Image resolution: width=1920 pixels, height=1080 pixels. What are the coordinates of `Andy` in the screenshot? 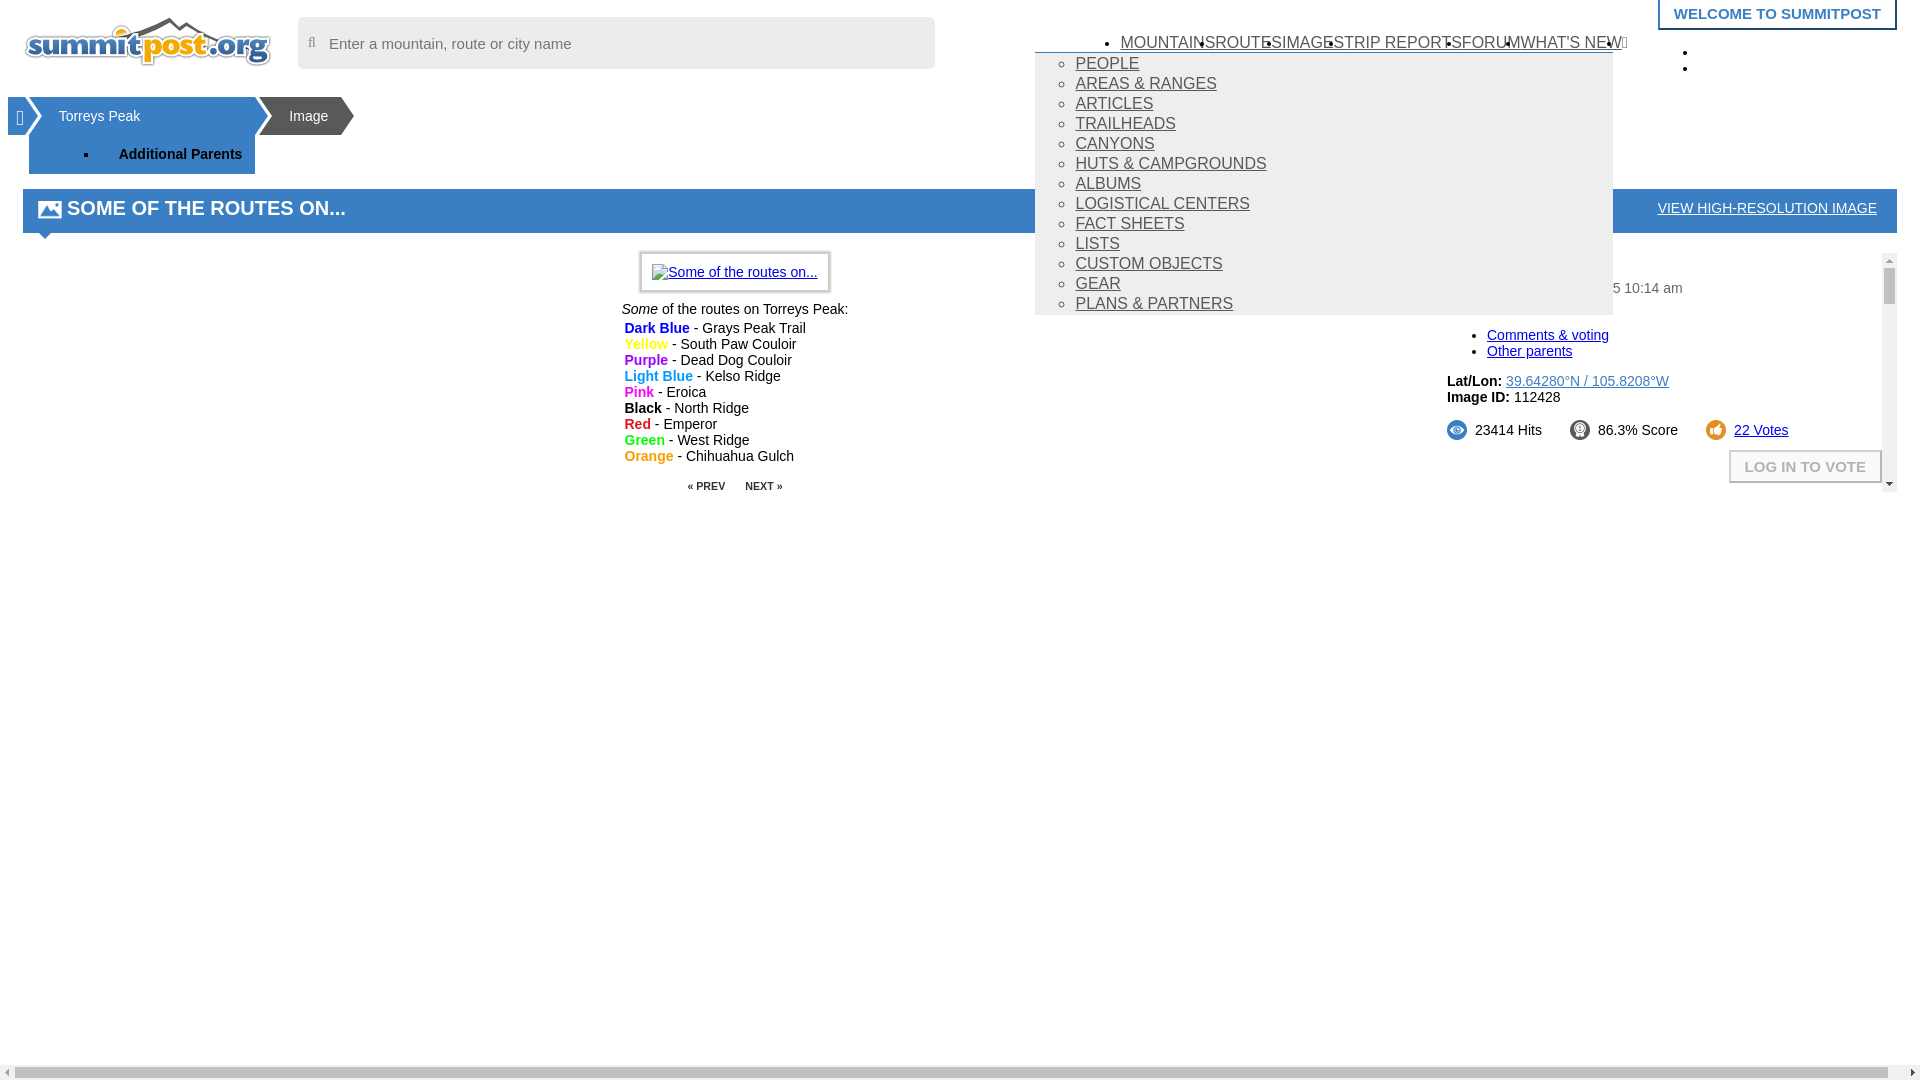 It's located at (1527, 271).